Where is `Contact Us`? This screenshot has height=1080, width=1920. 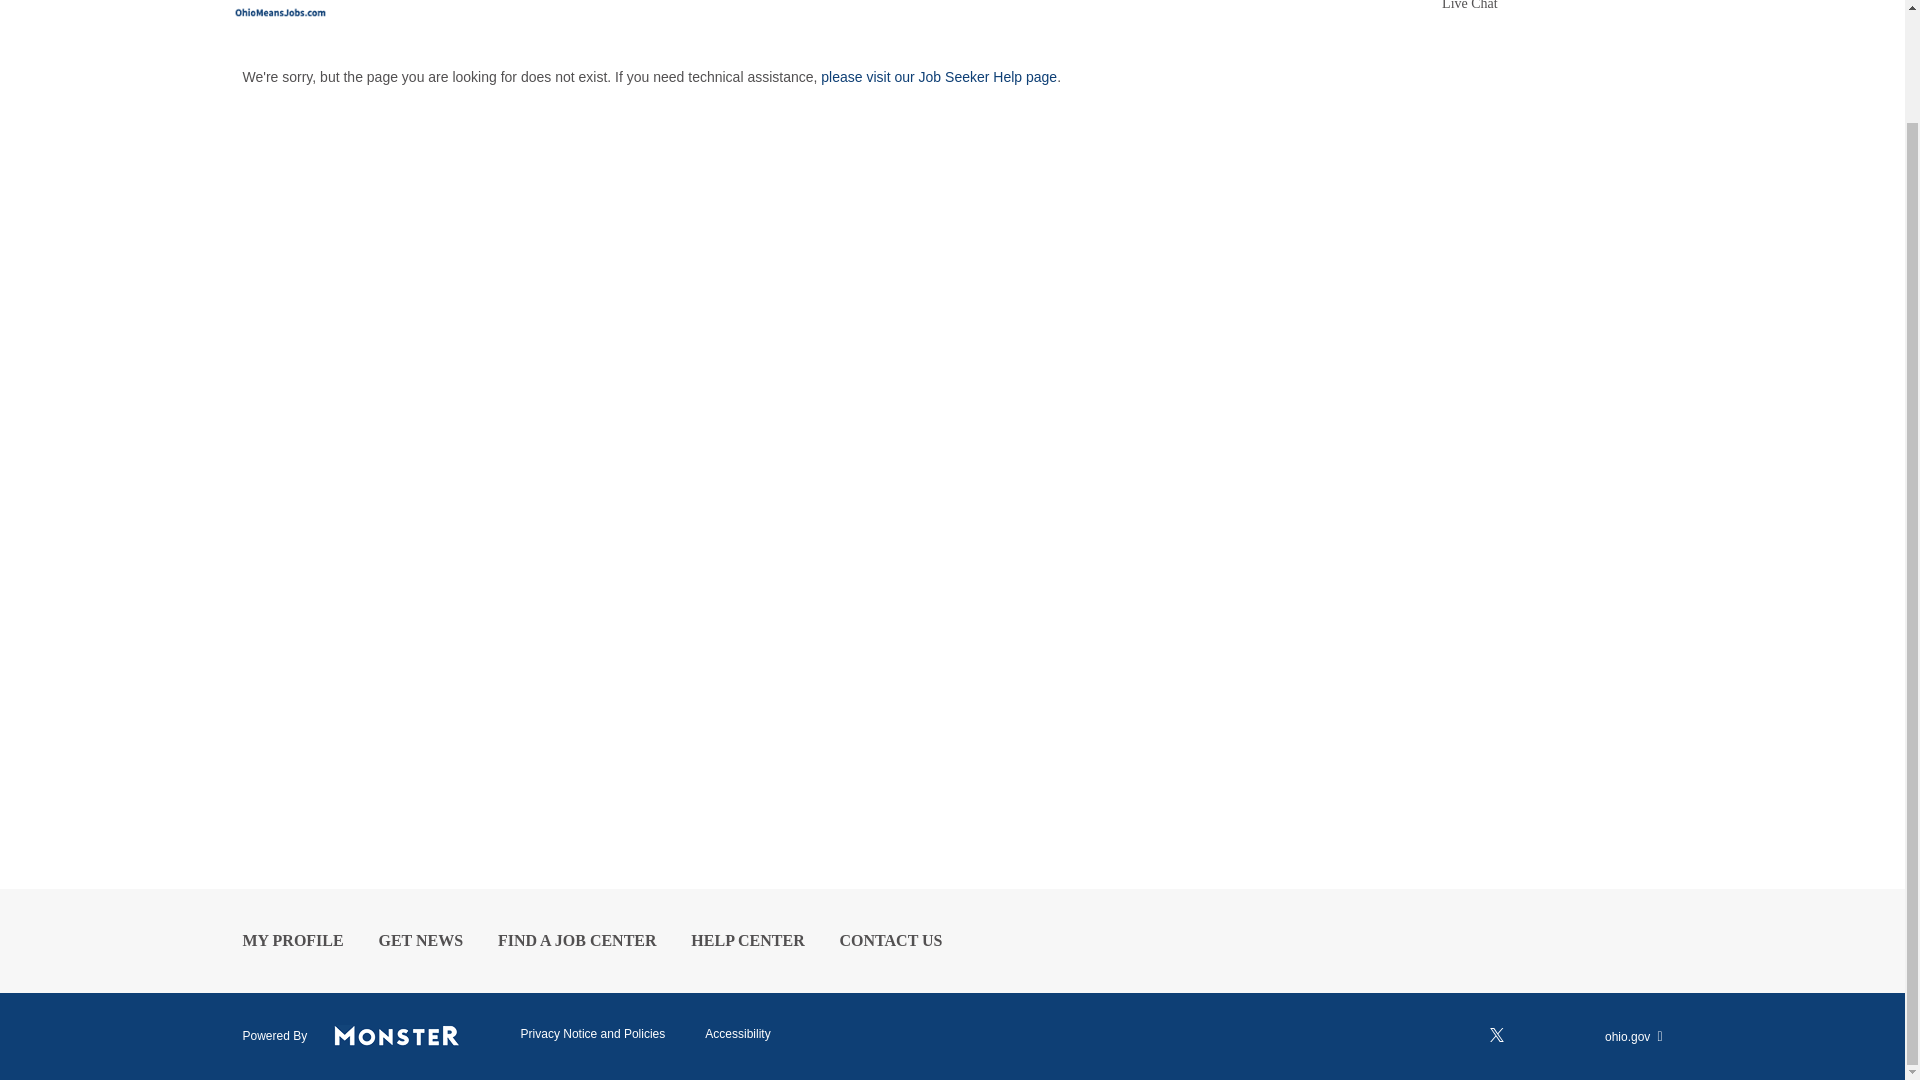 Contact Us is located at coordinates (891, 940).